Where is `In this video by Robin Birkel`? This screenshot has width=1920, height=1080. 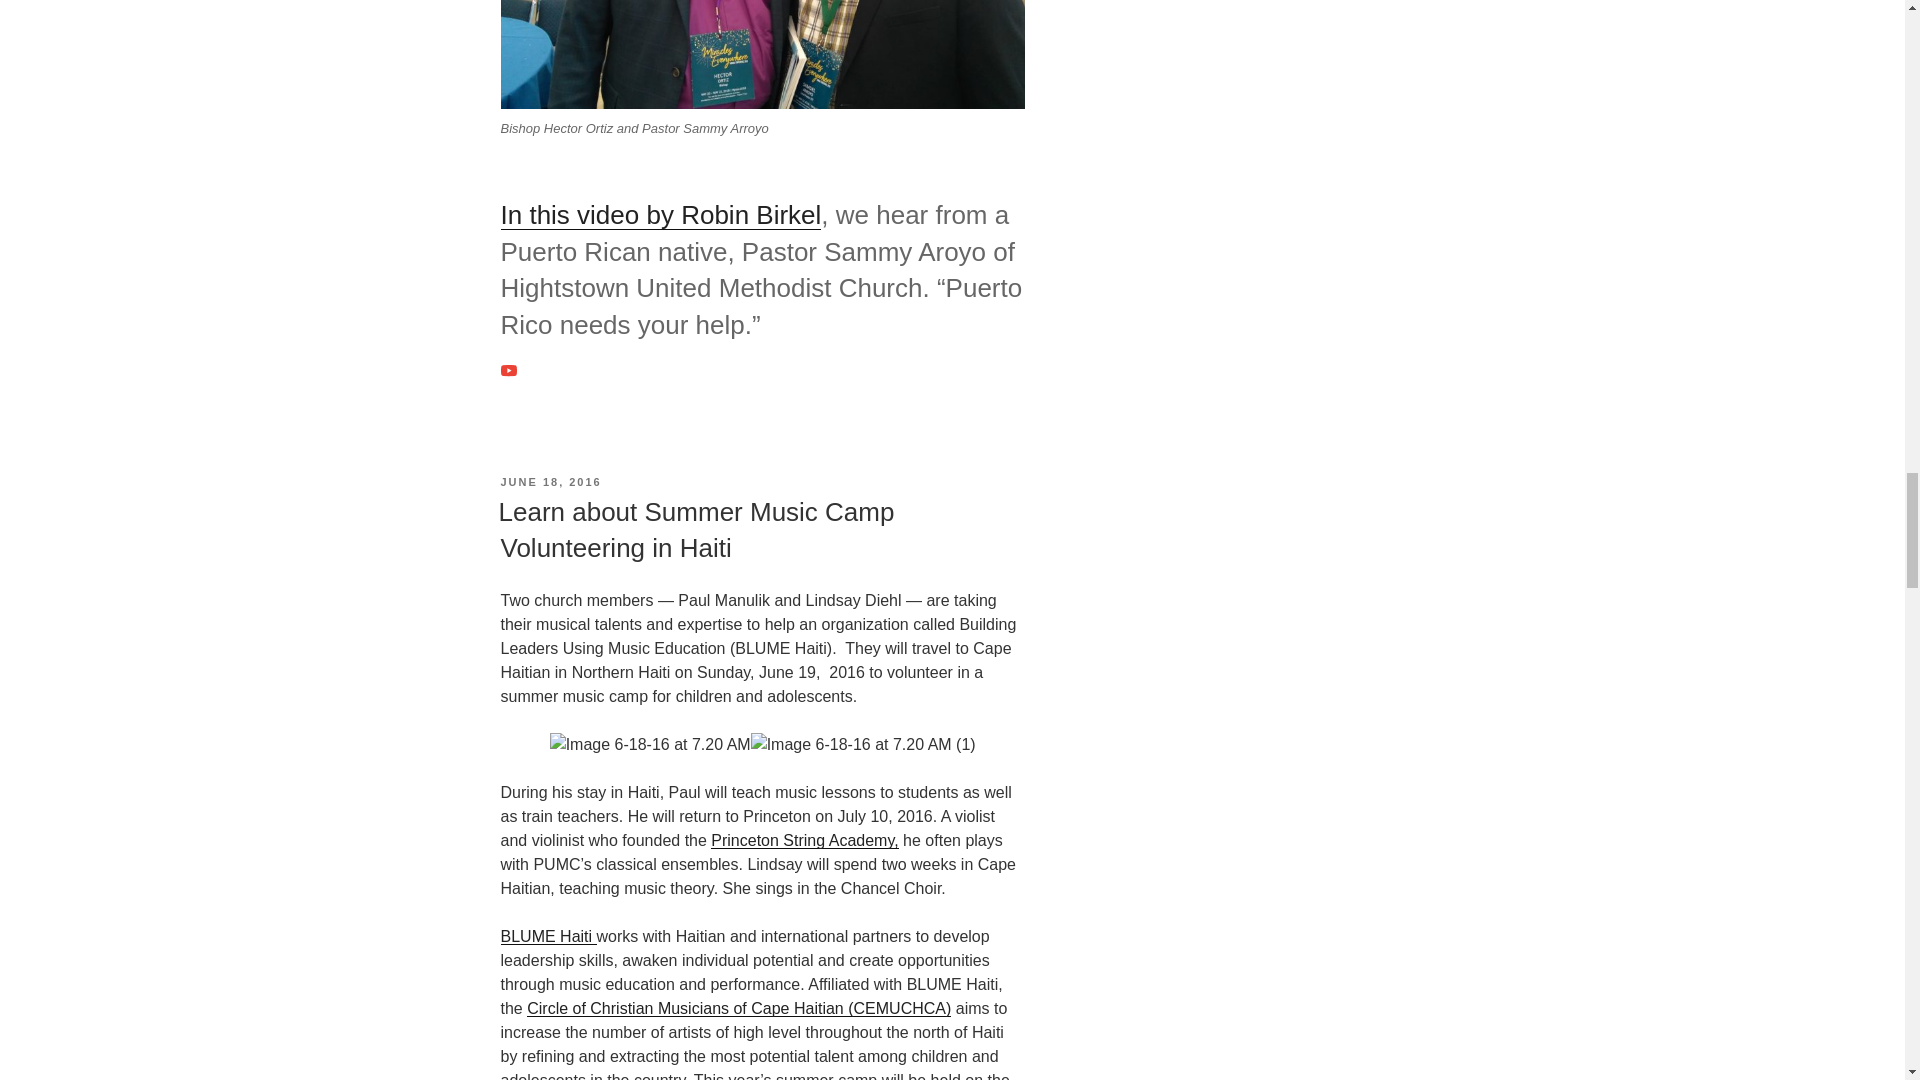
In this video by Robin Birkel is located at coordinates (660, 214).